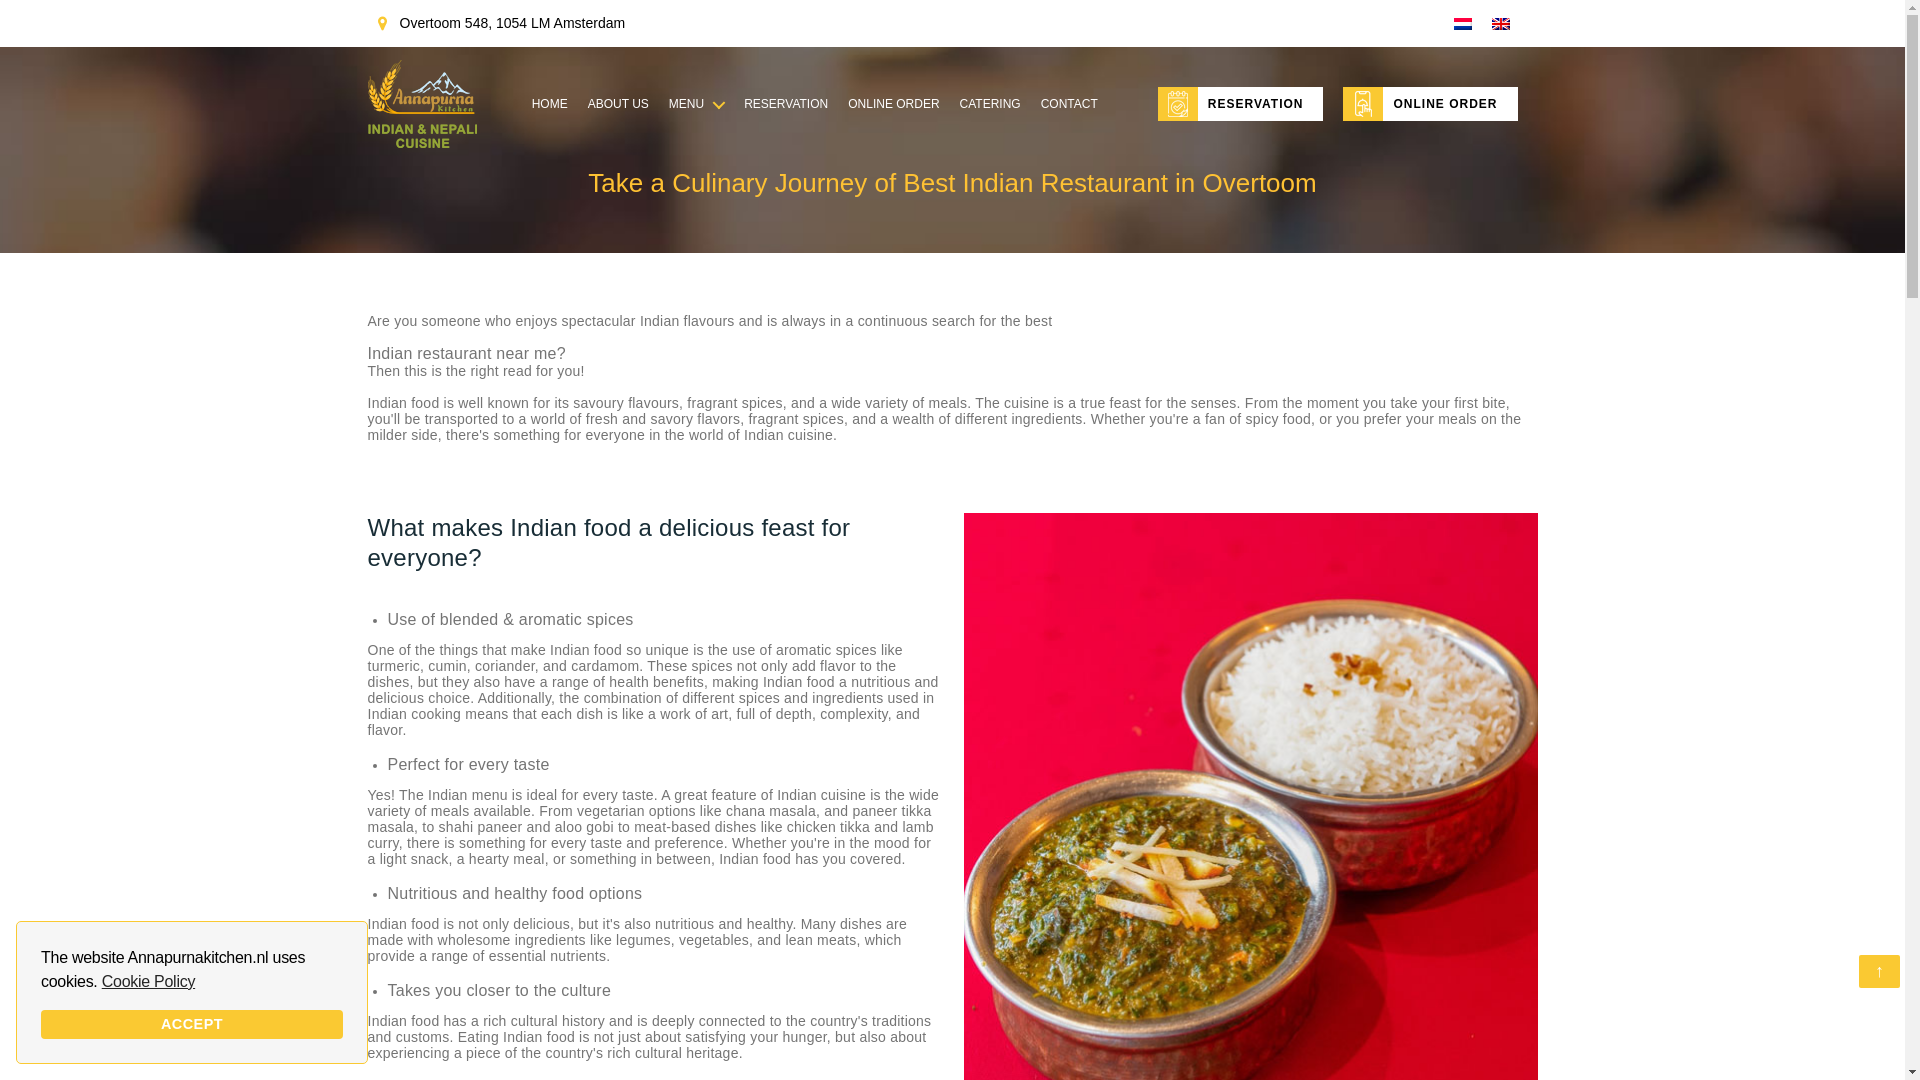  I want to click on CONTACT, so click(1069, 104).